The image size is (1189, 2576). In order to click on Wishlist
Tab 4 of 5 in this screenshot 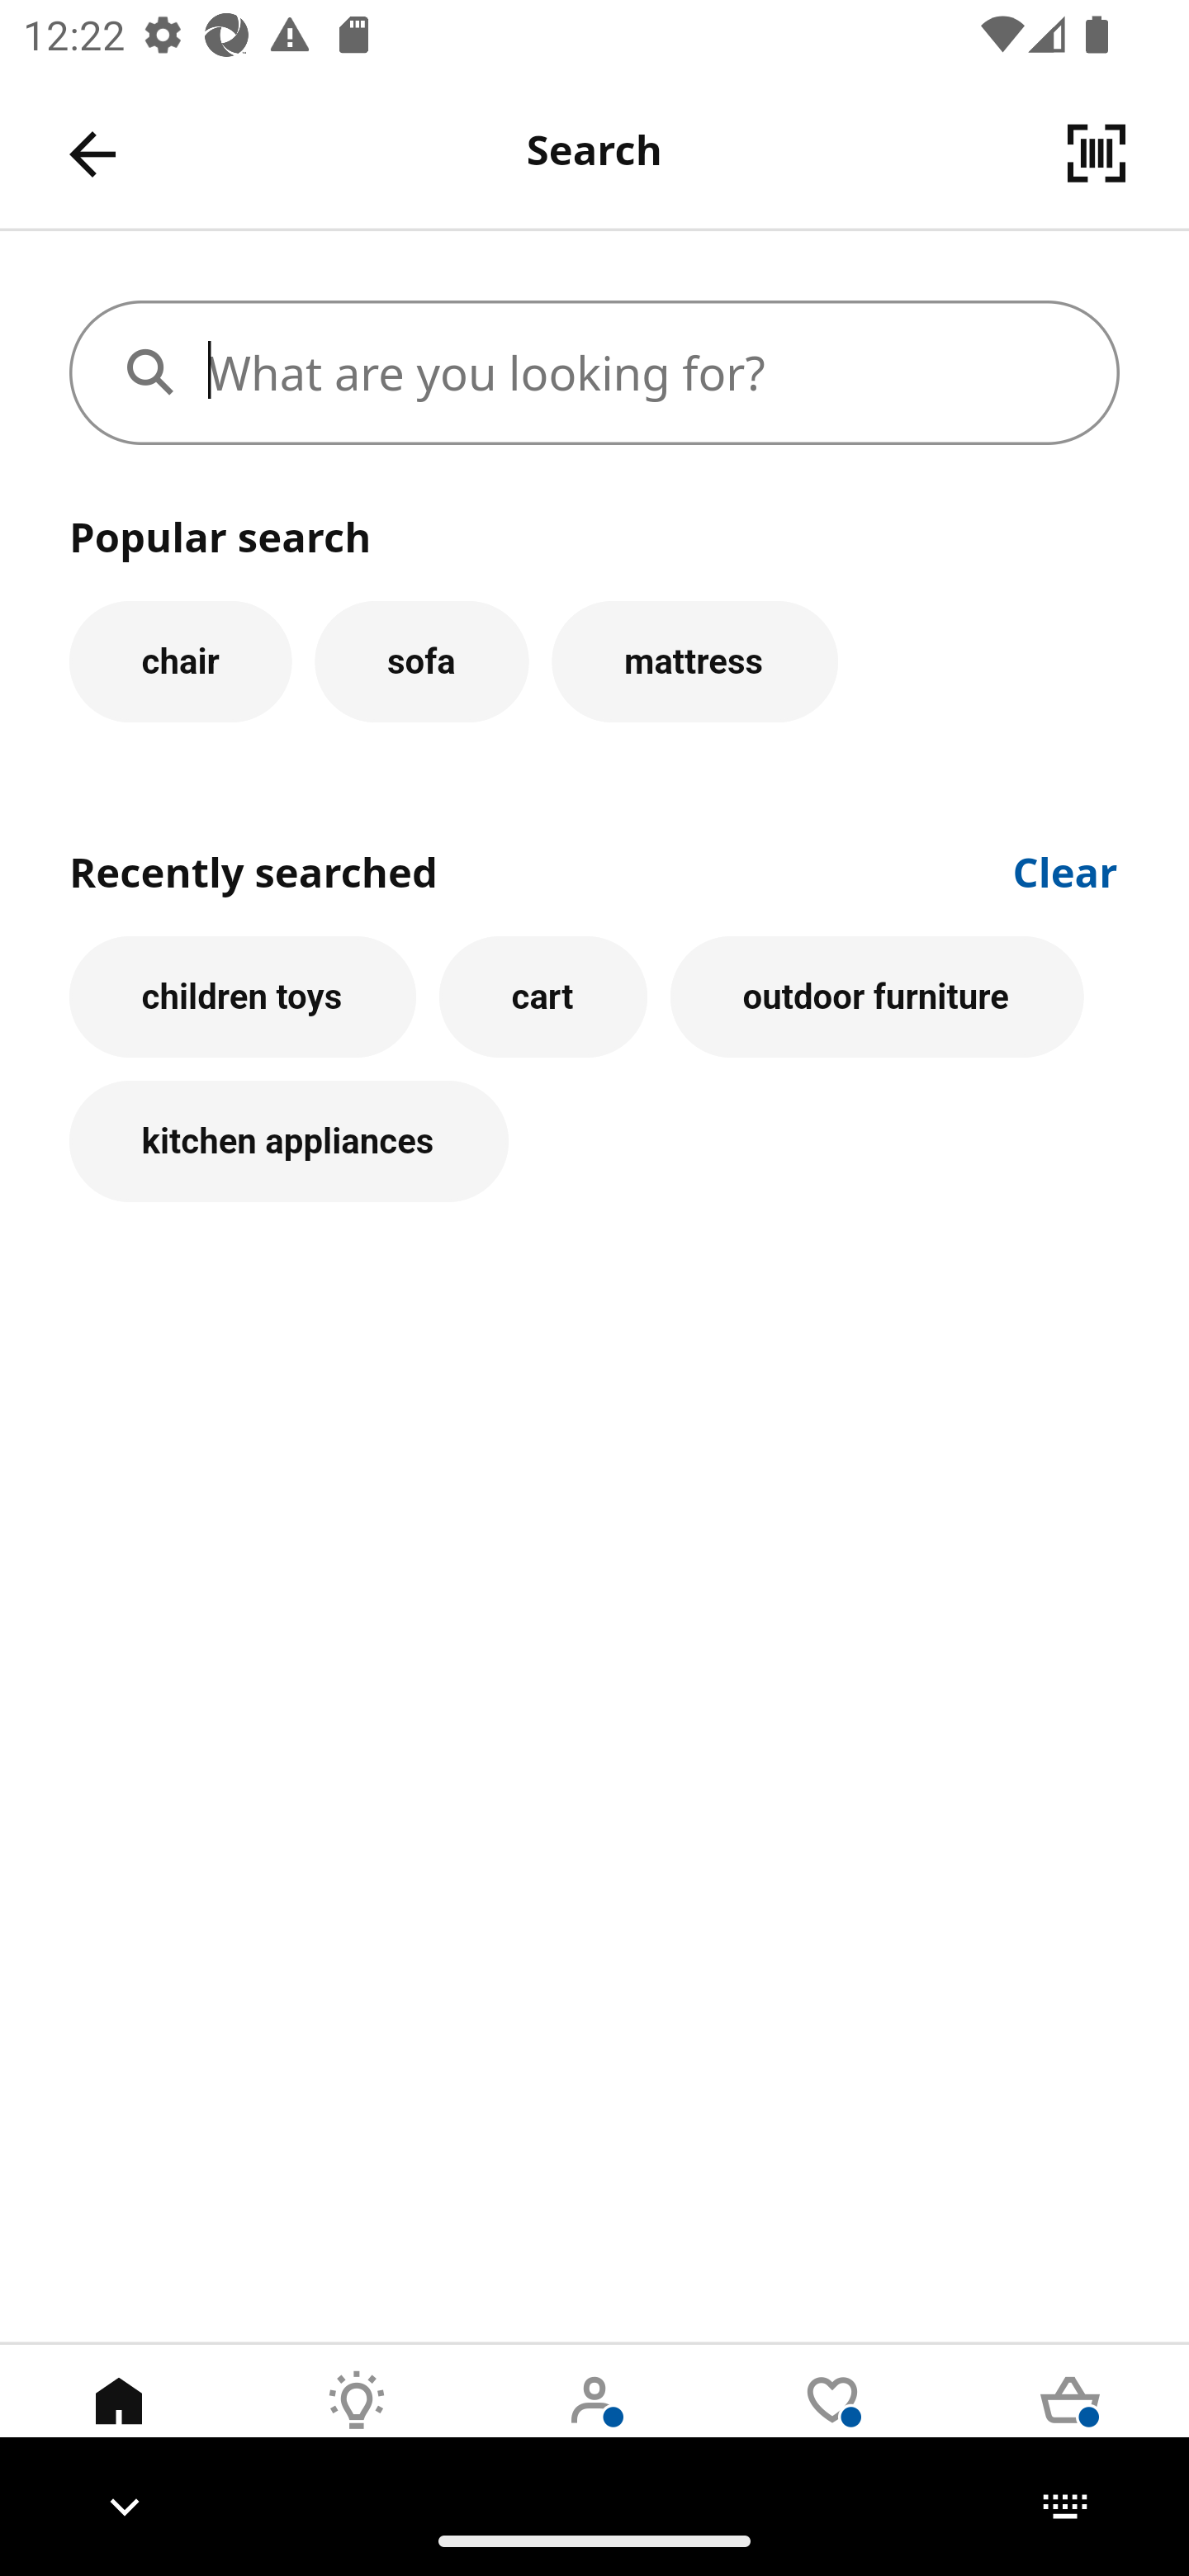, I will do `click(832, 2425)`.